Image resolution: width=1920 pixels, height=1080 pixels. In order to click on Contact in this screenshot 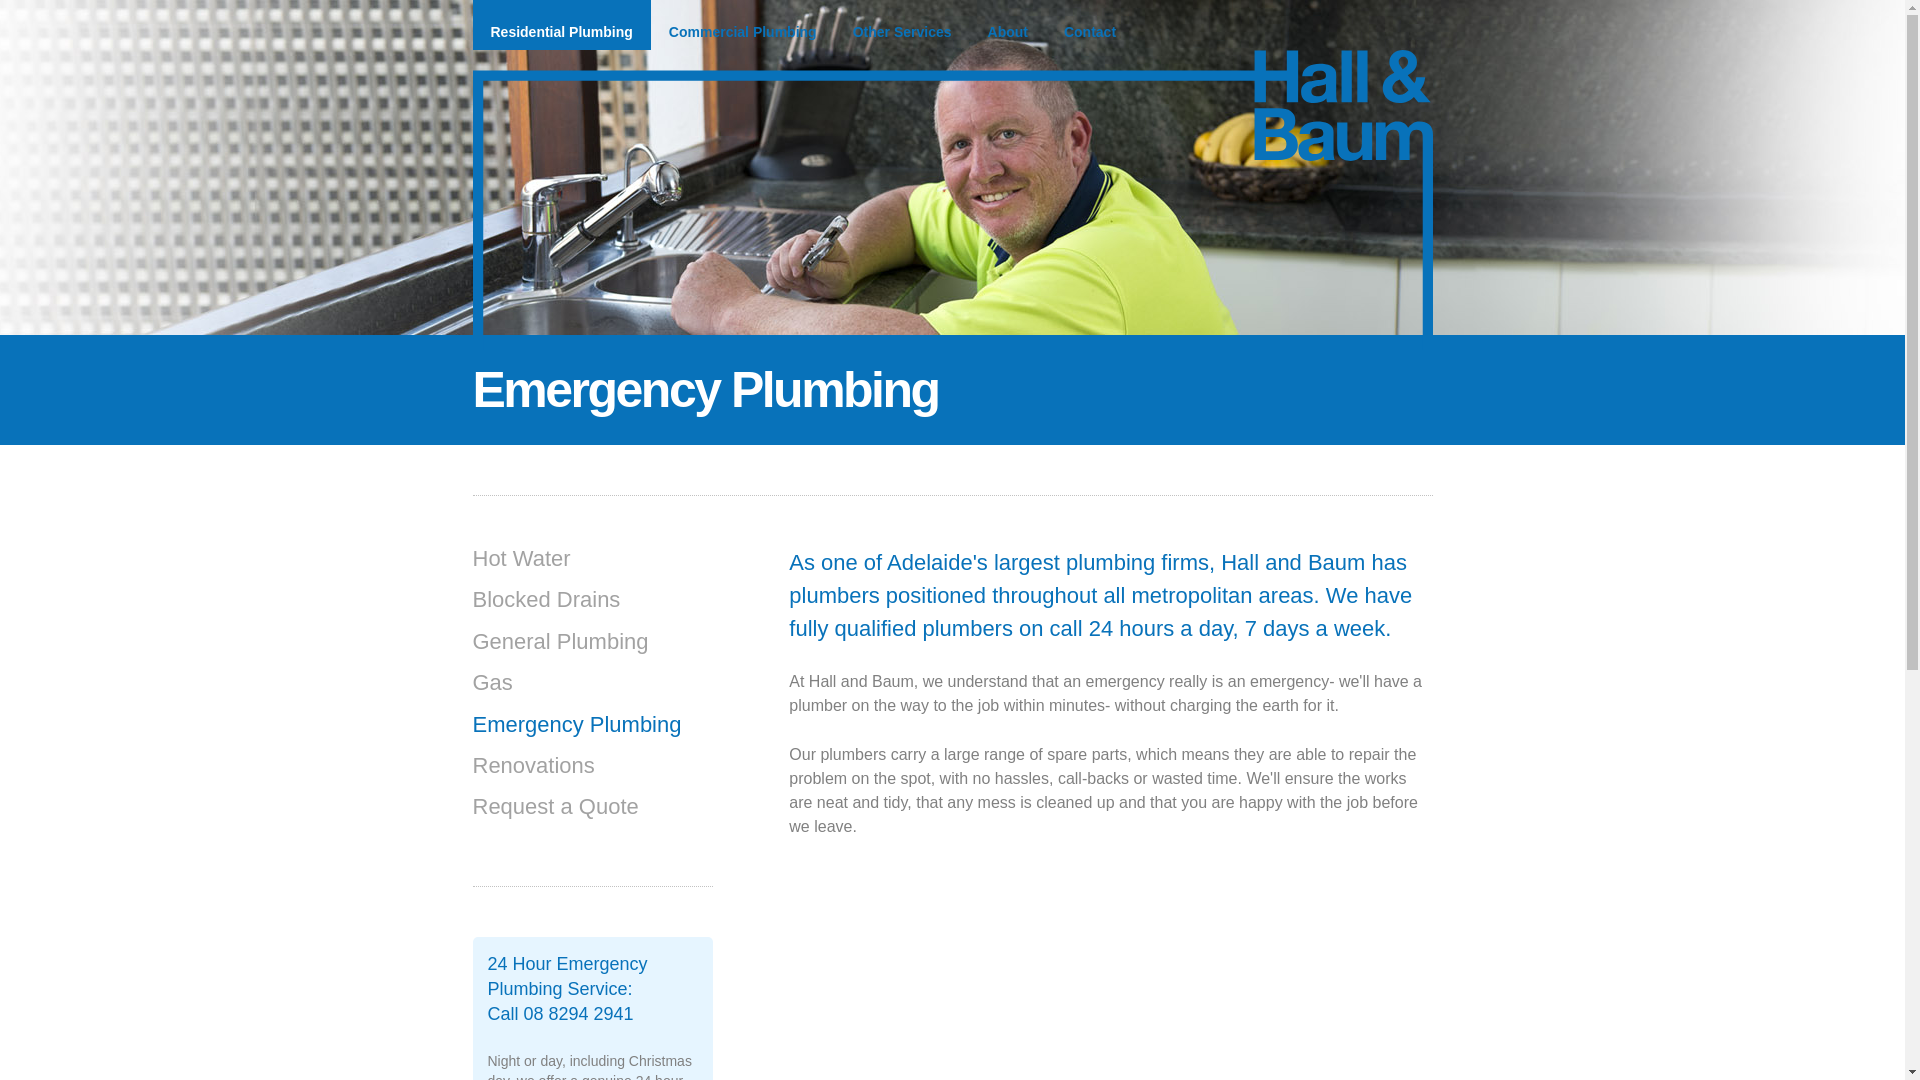, I will do `click(1090, 25)`.